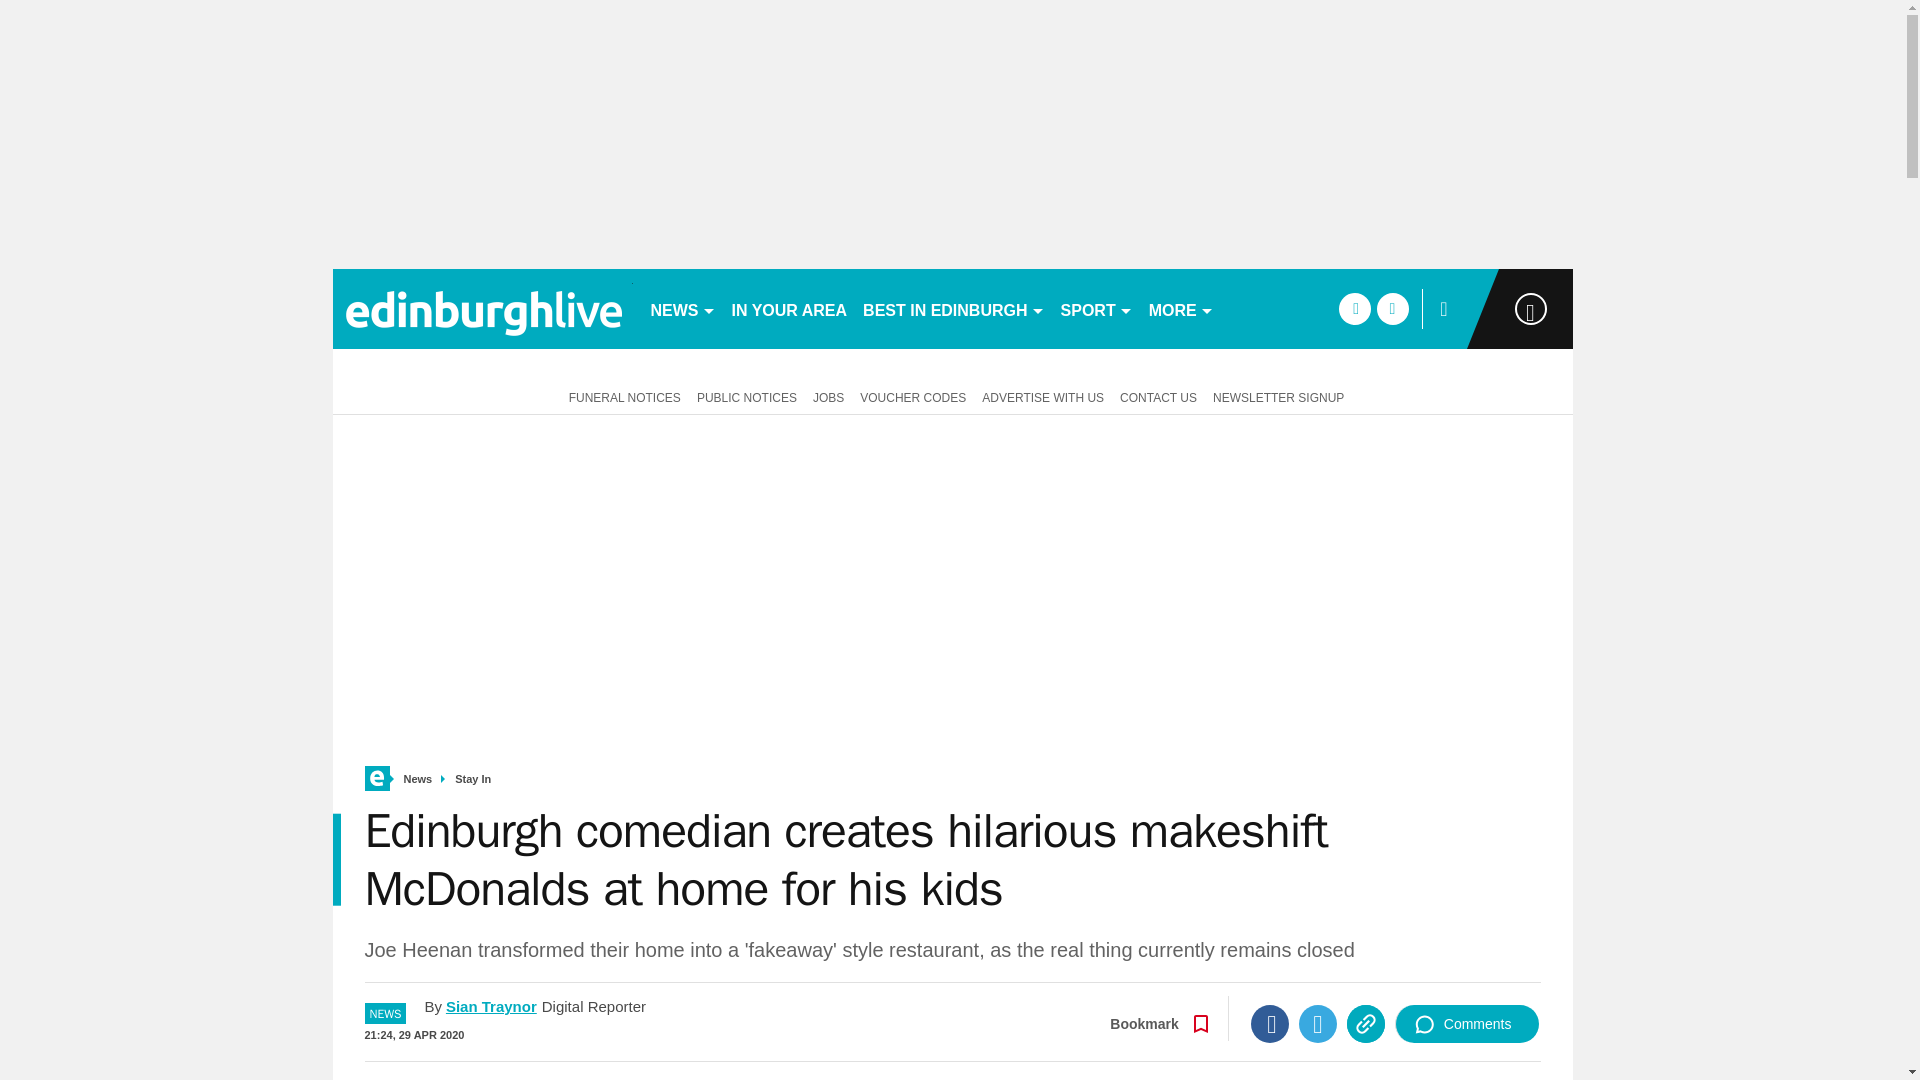  Describe the element at coordinates (1318, 1024) in the screenshot. I see `Twitter` at that location.